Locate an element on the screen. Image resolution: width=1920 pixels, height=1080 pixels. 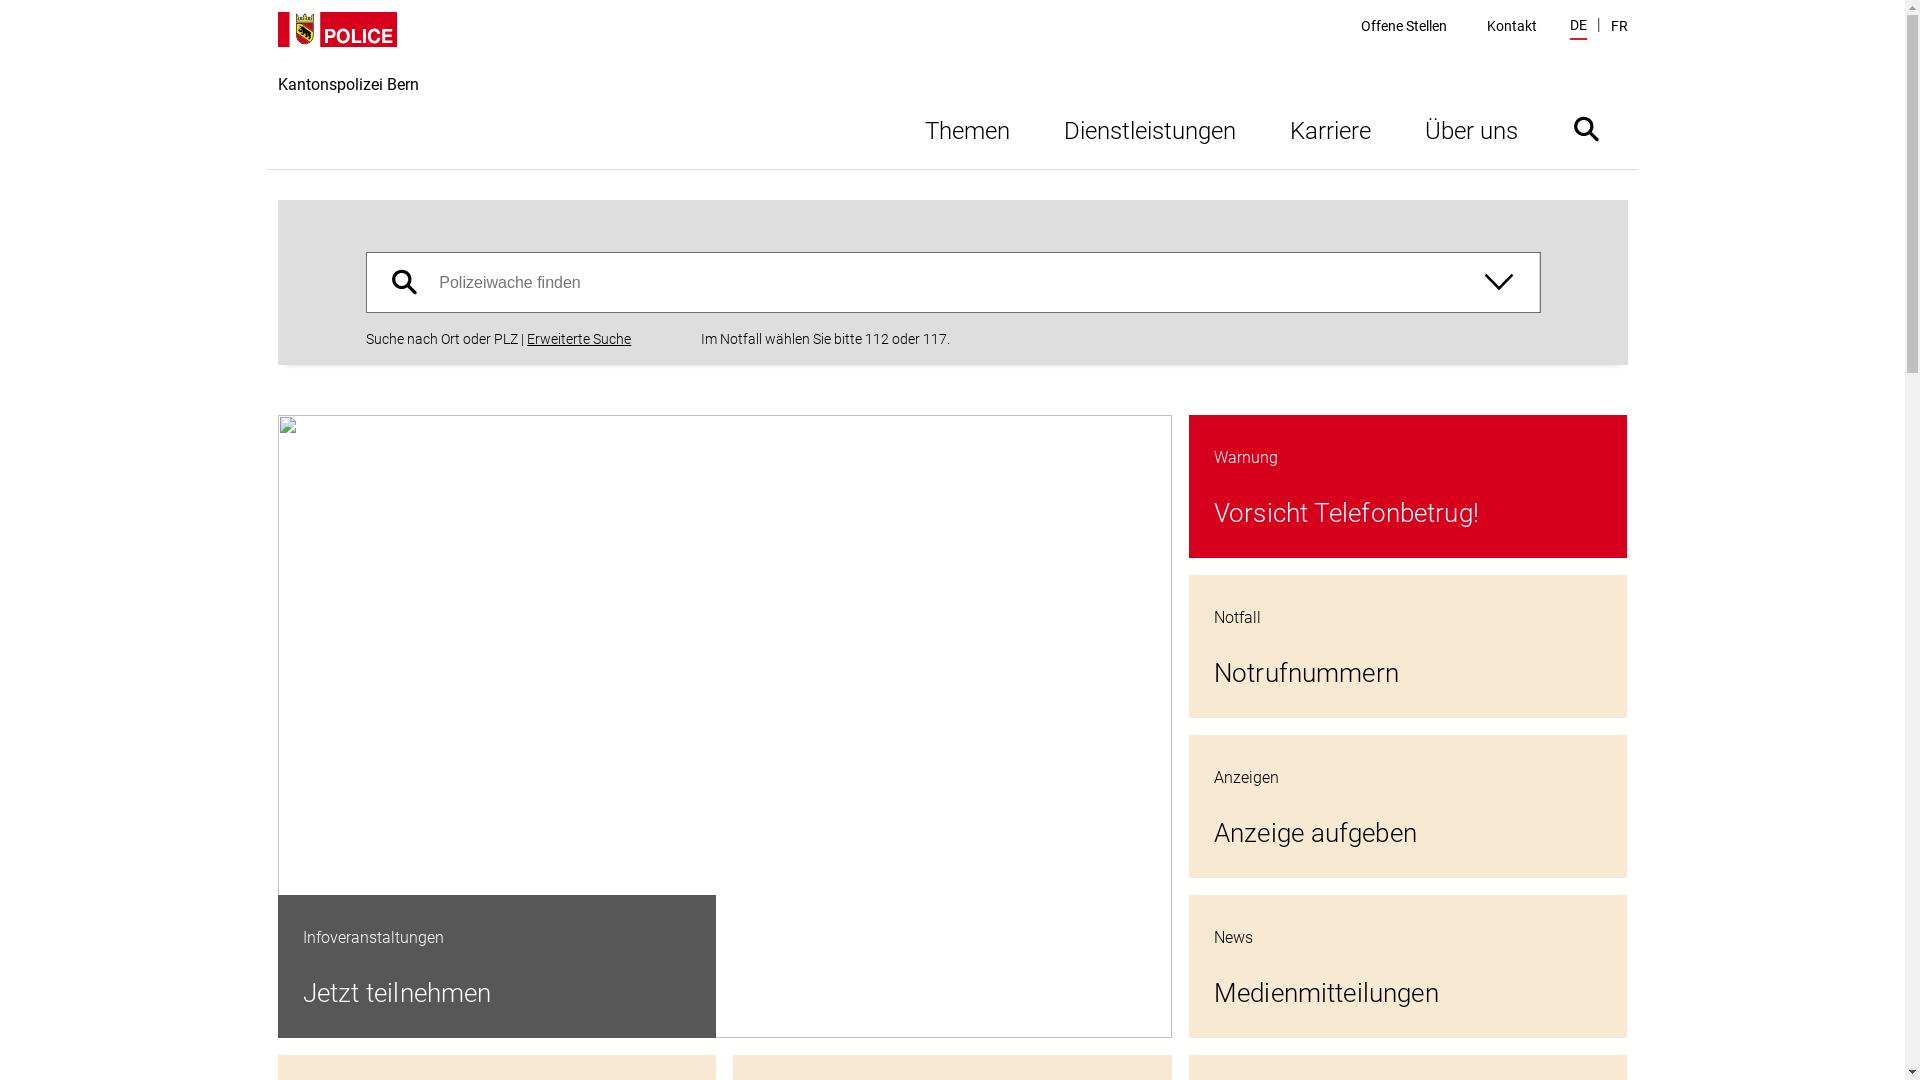
Jetzt teilnehmen
Infoveranstaltungen is located at coordinates (725, 726).